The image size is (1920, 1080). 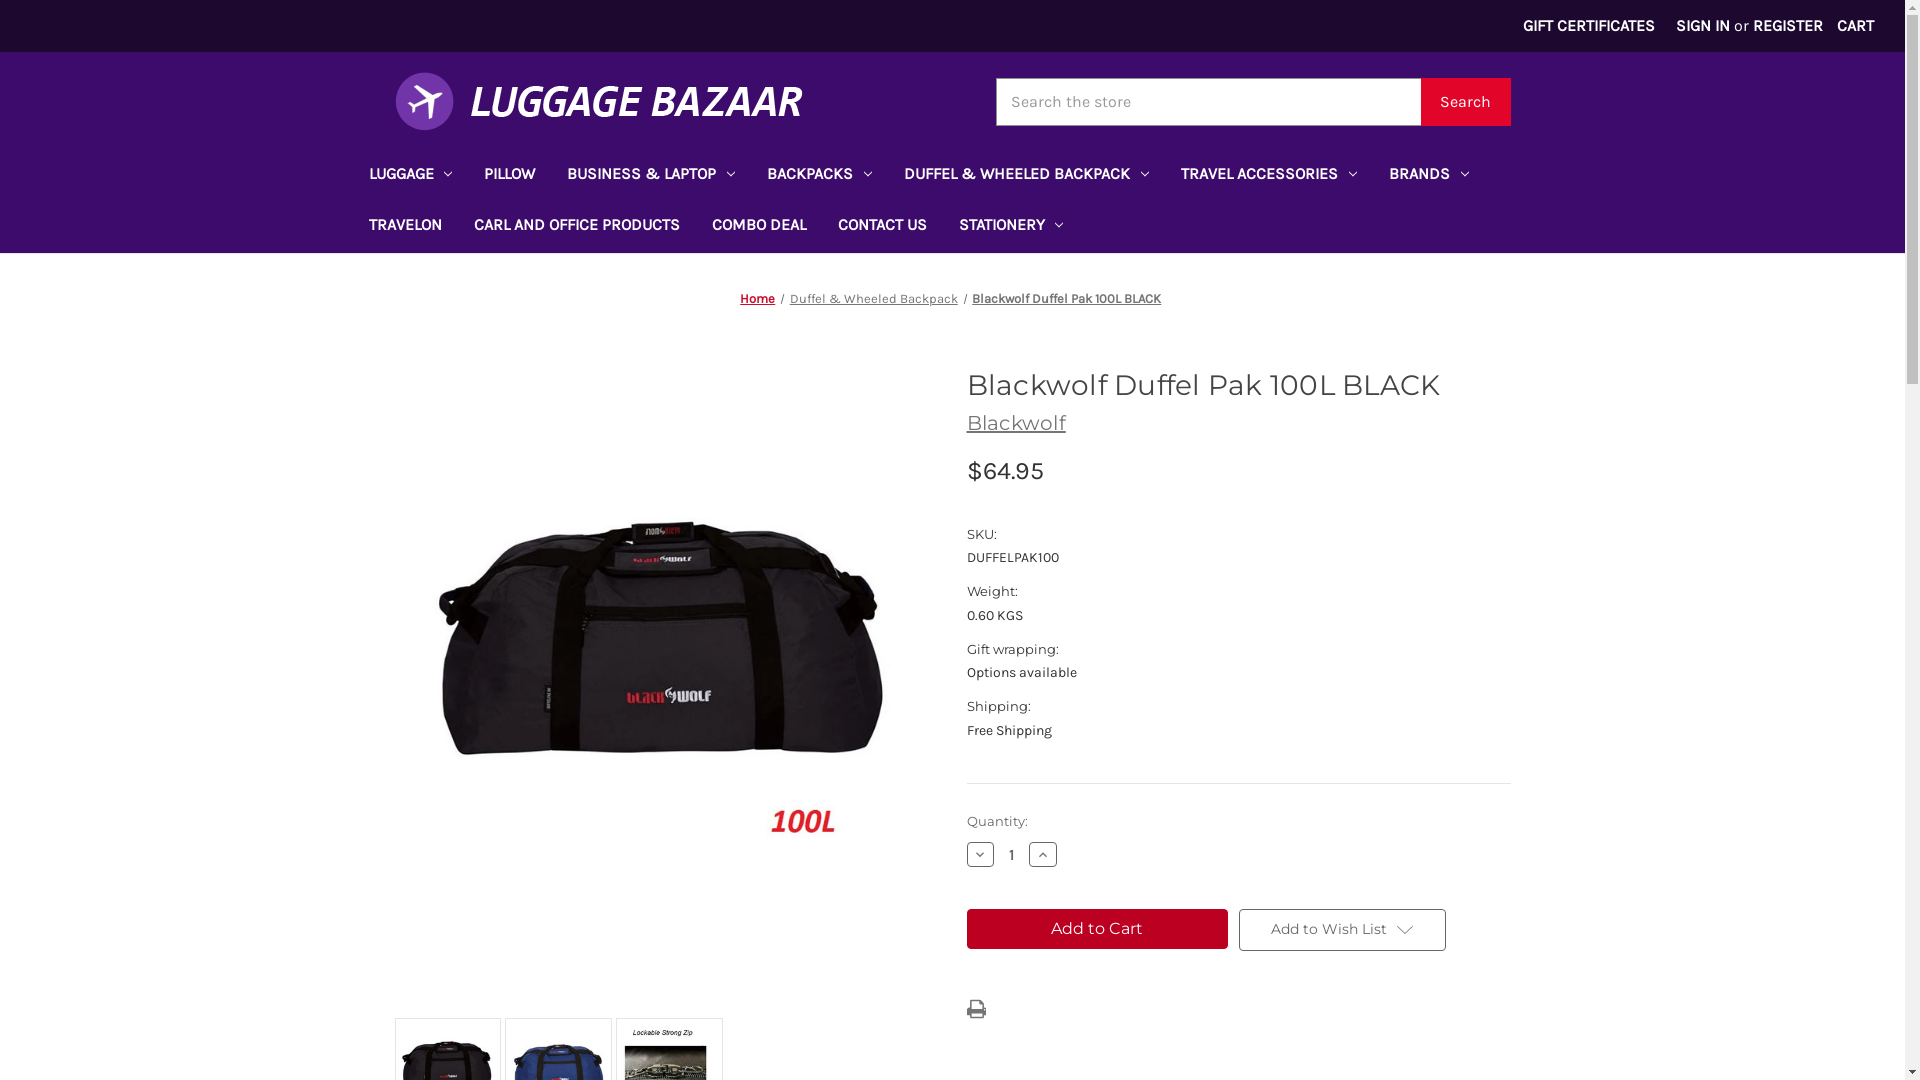 What do you see at coordinates (1429, 176) in the screenshot?
I see `BRANDS` at bounding box center [1429, 176].